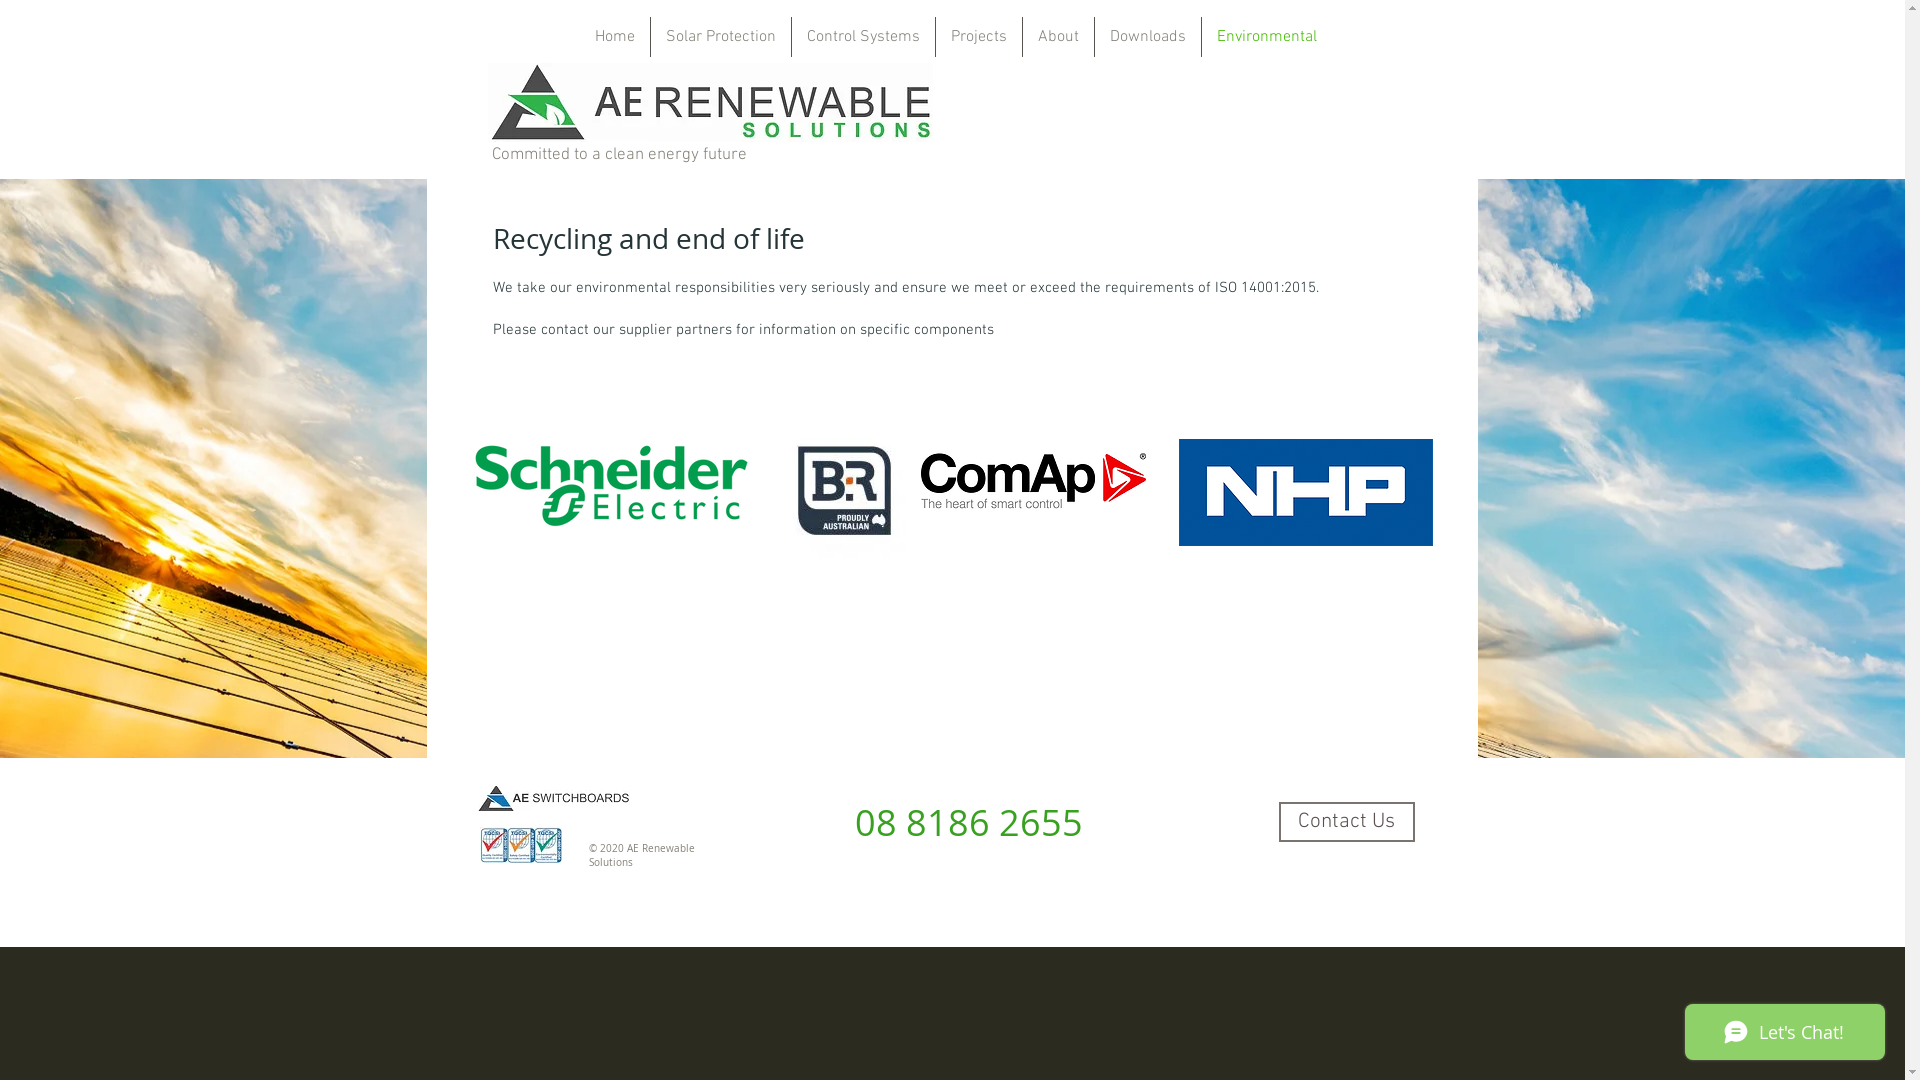  Describe the element at coordinates (1346, 822) in the screenshot. I see `Contact Us` at that location.